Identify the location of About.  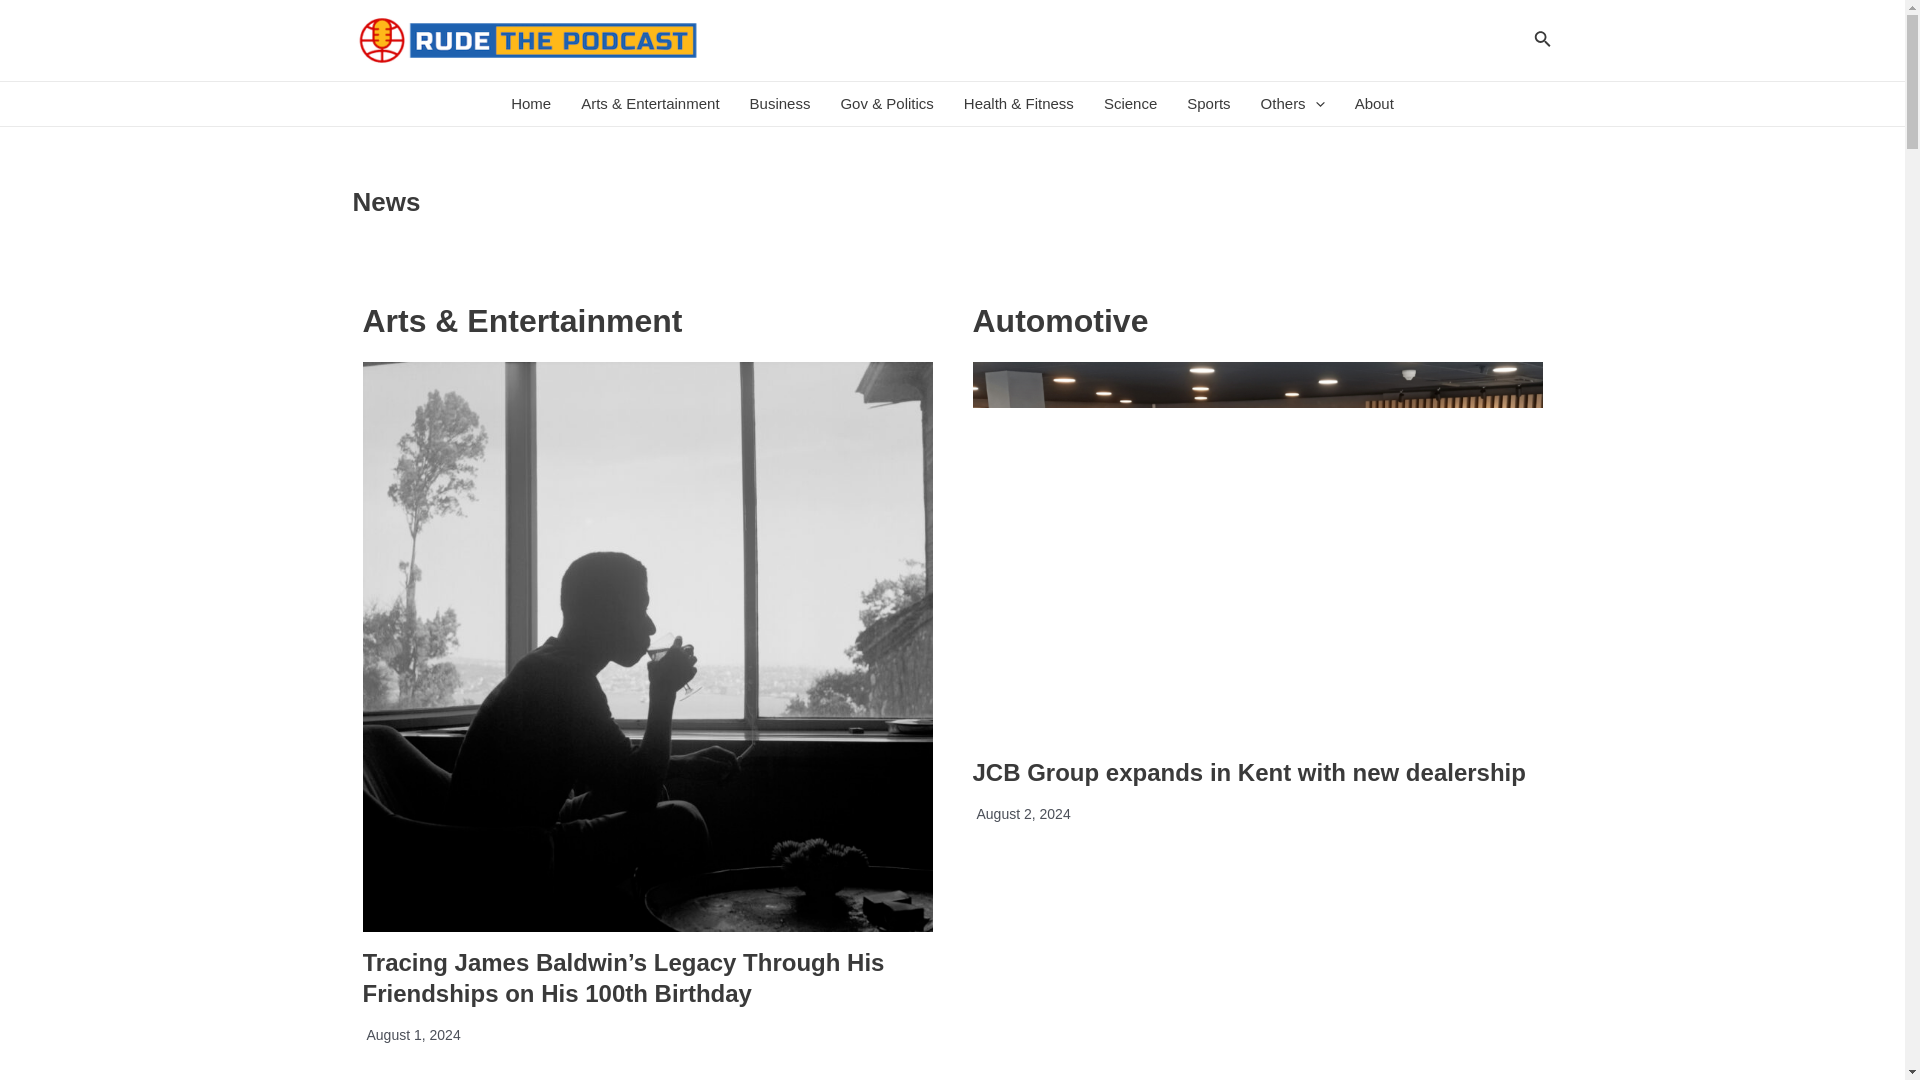
(1374, 104).